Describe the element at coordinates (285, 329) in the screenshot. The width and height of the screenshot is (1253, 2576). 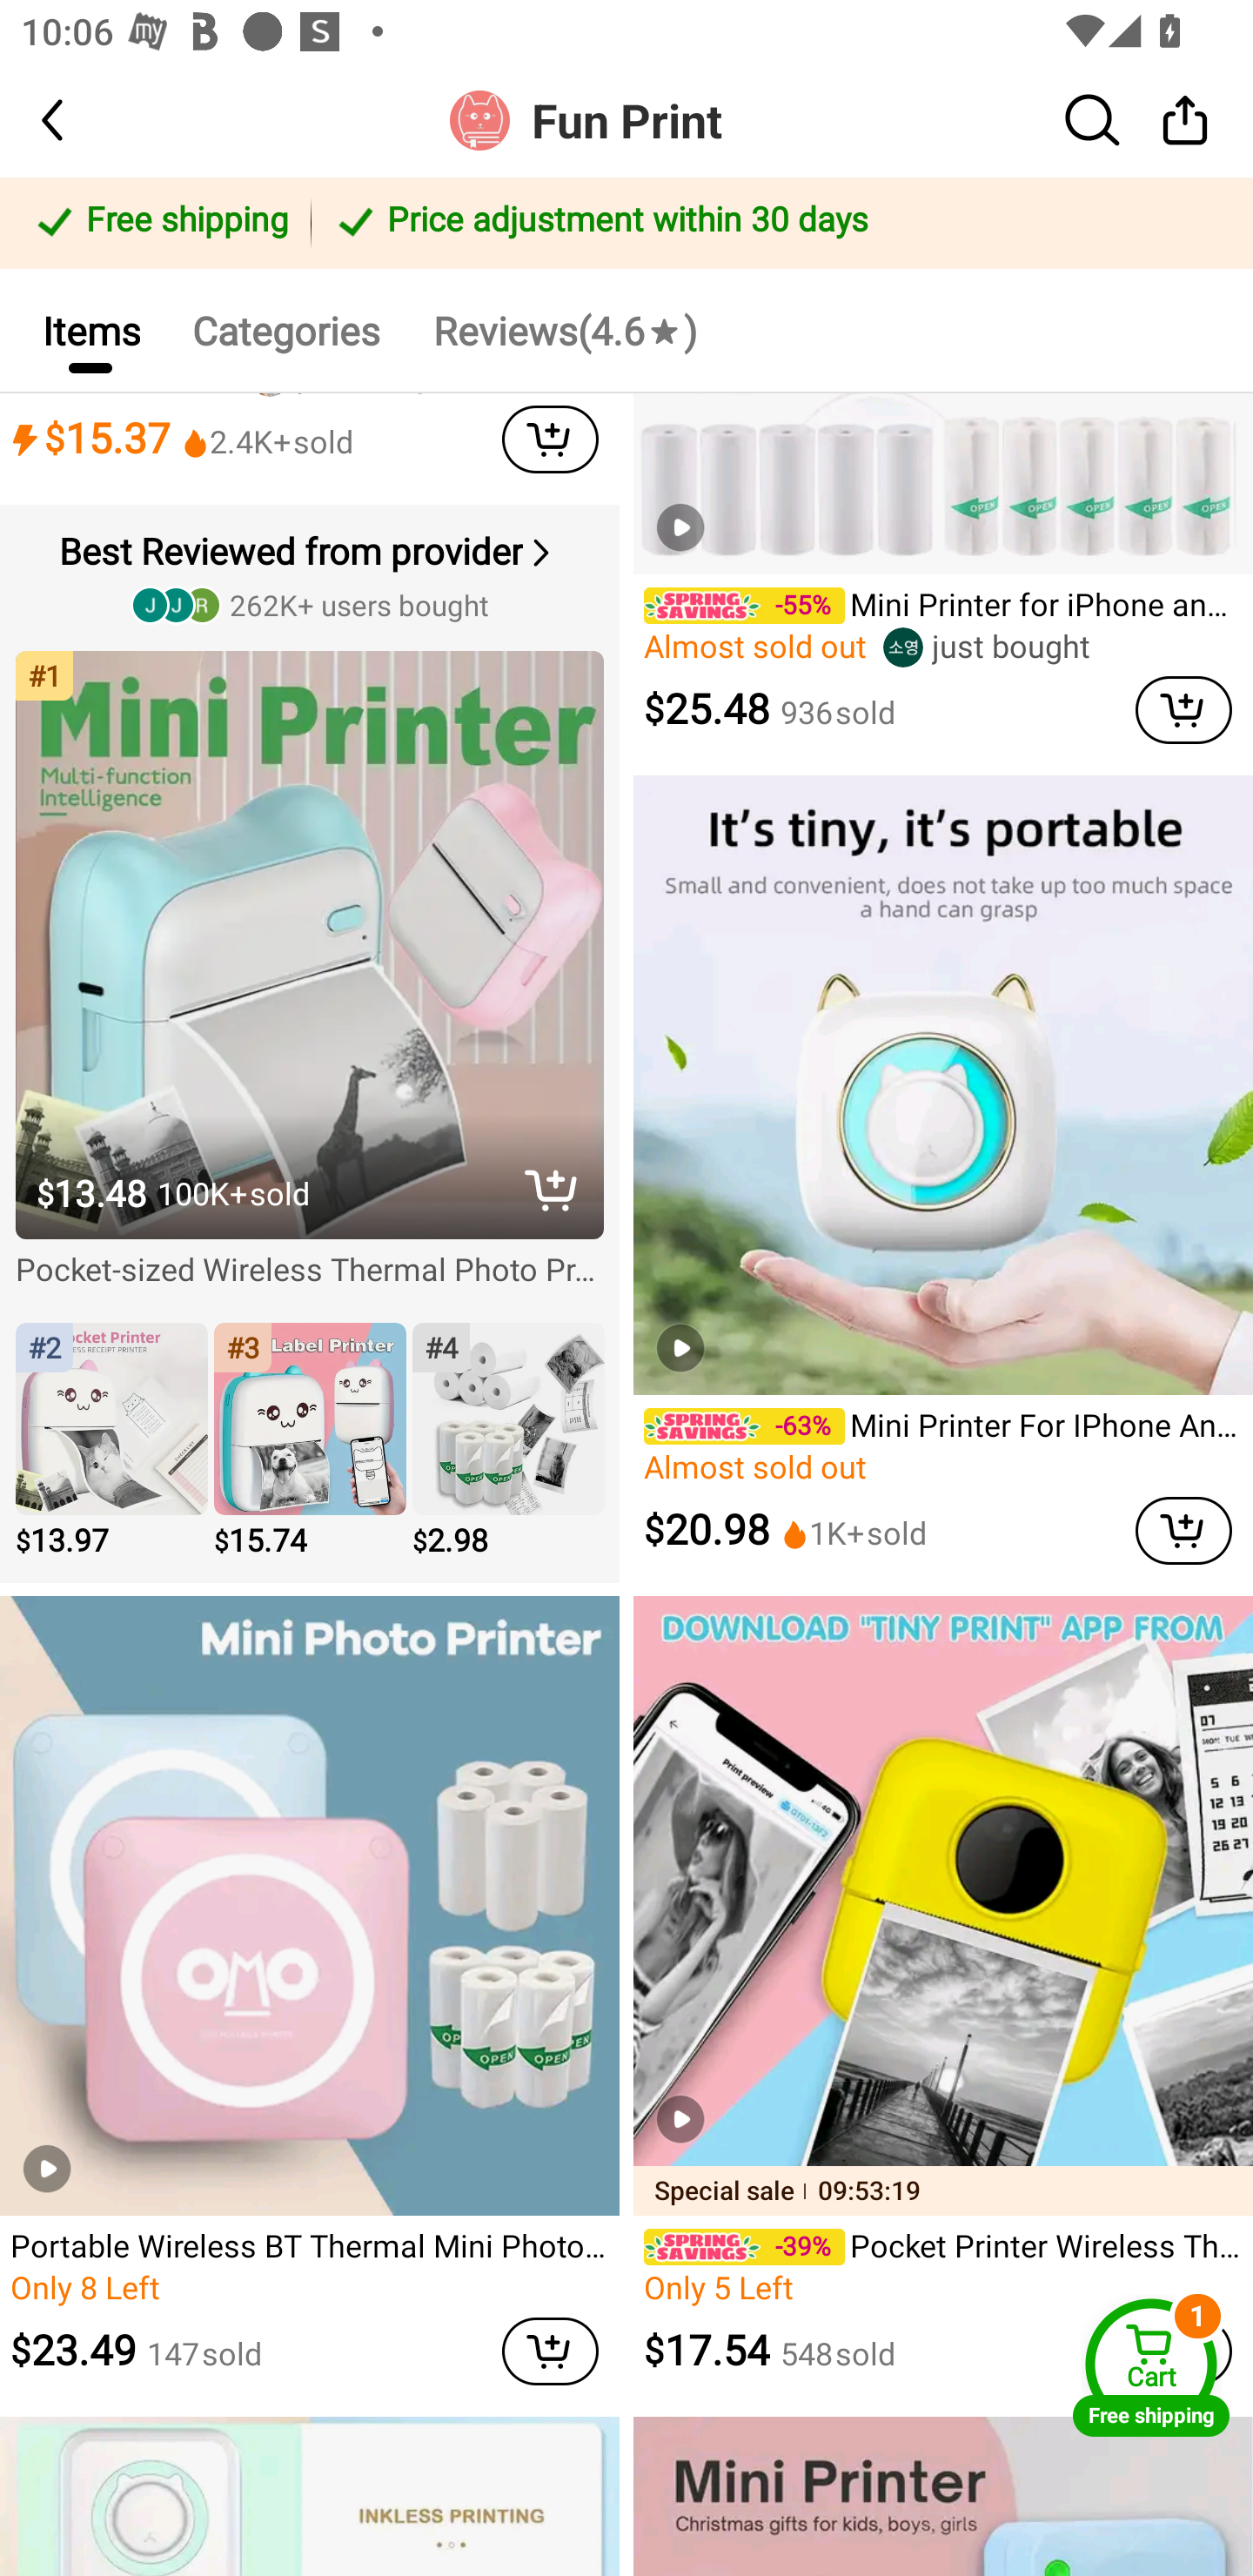
I see `Categories` at that location.